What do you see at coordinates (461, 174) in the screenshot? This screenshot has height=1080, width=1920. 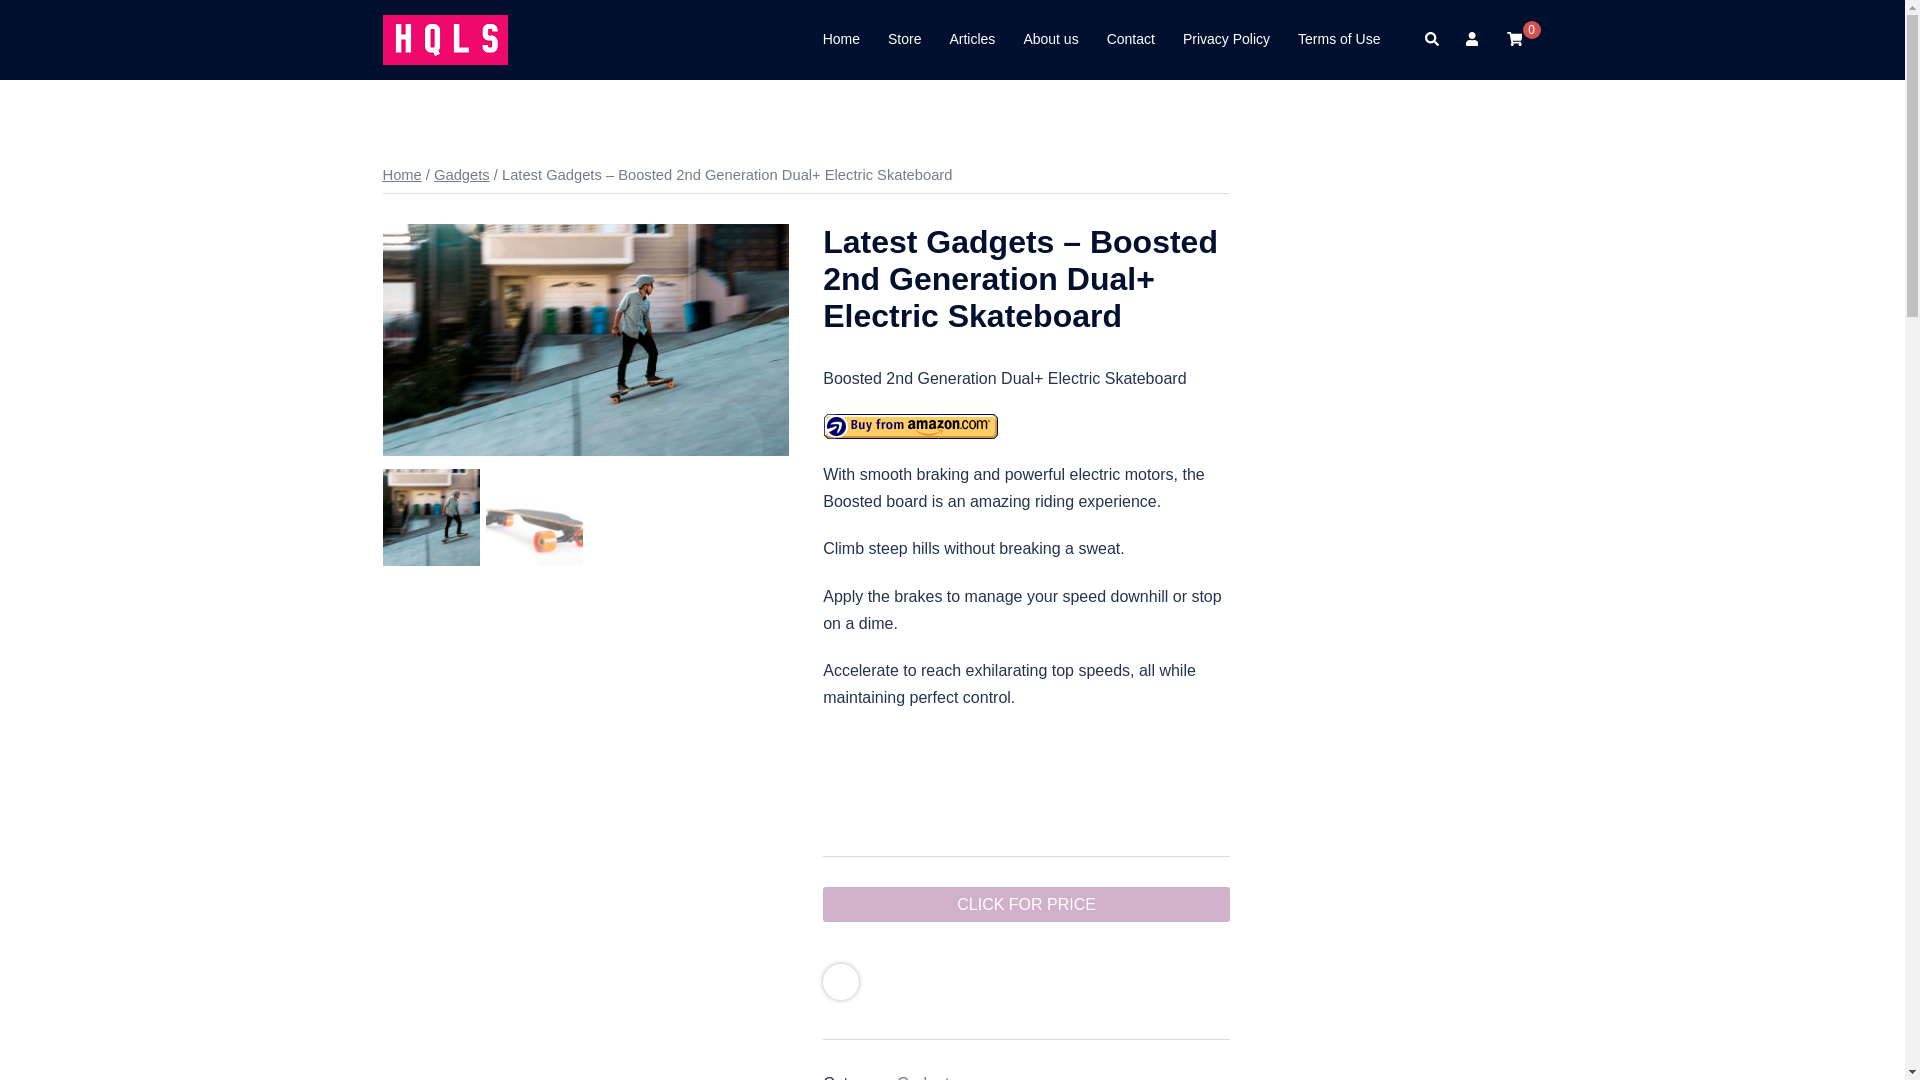 I see `Gadgets` at bounding box center [461, 174].